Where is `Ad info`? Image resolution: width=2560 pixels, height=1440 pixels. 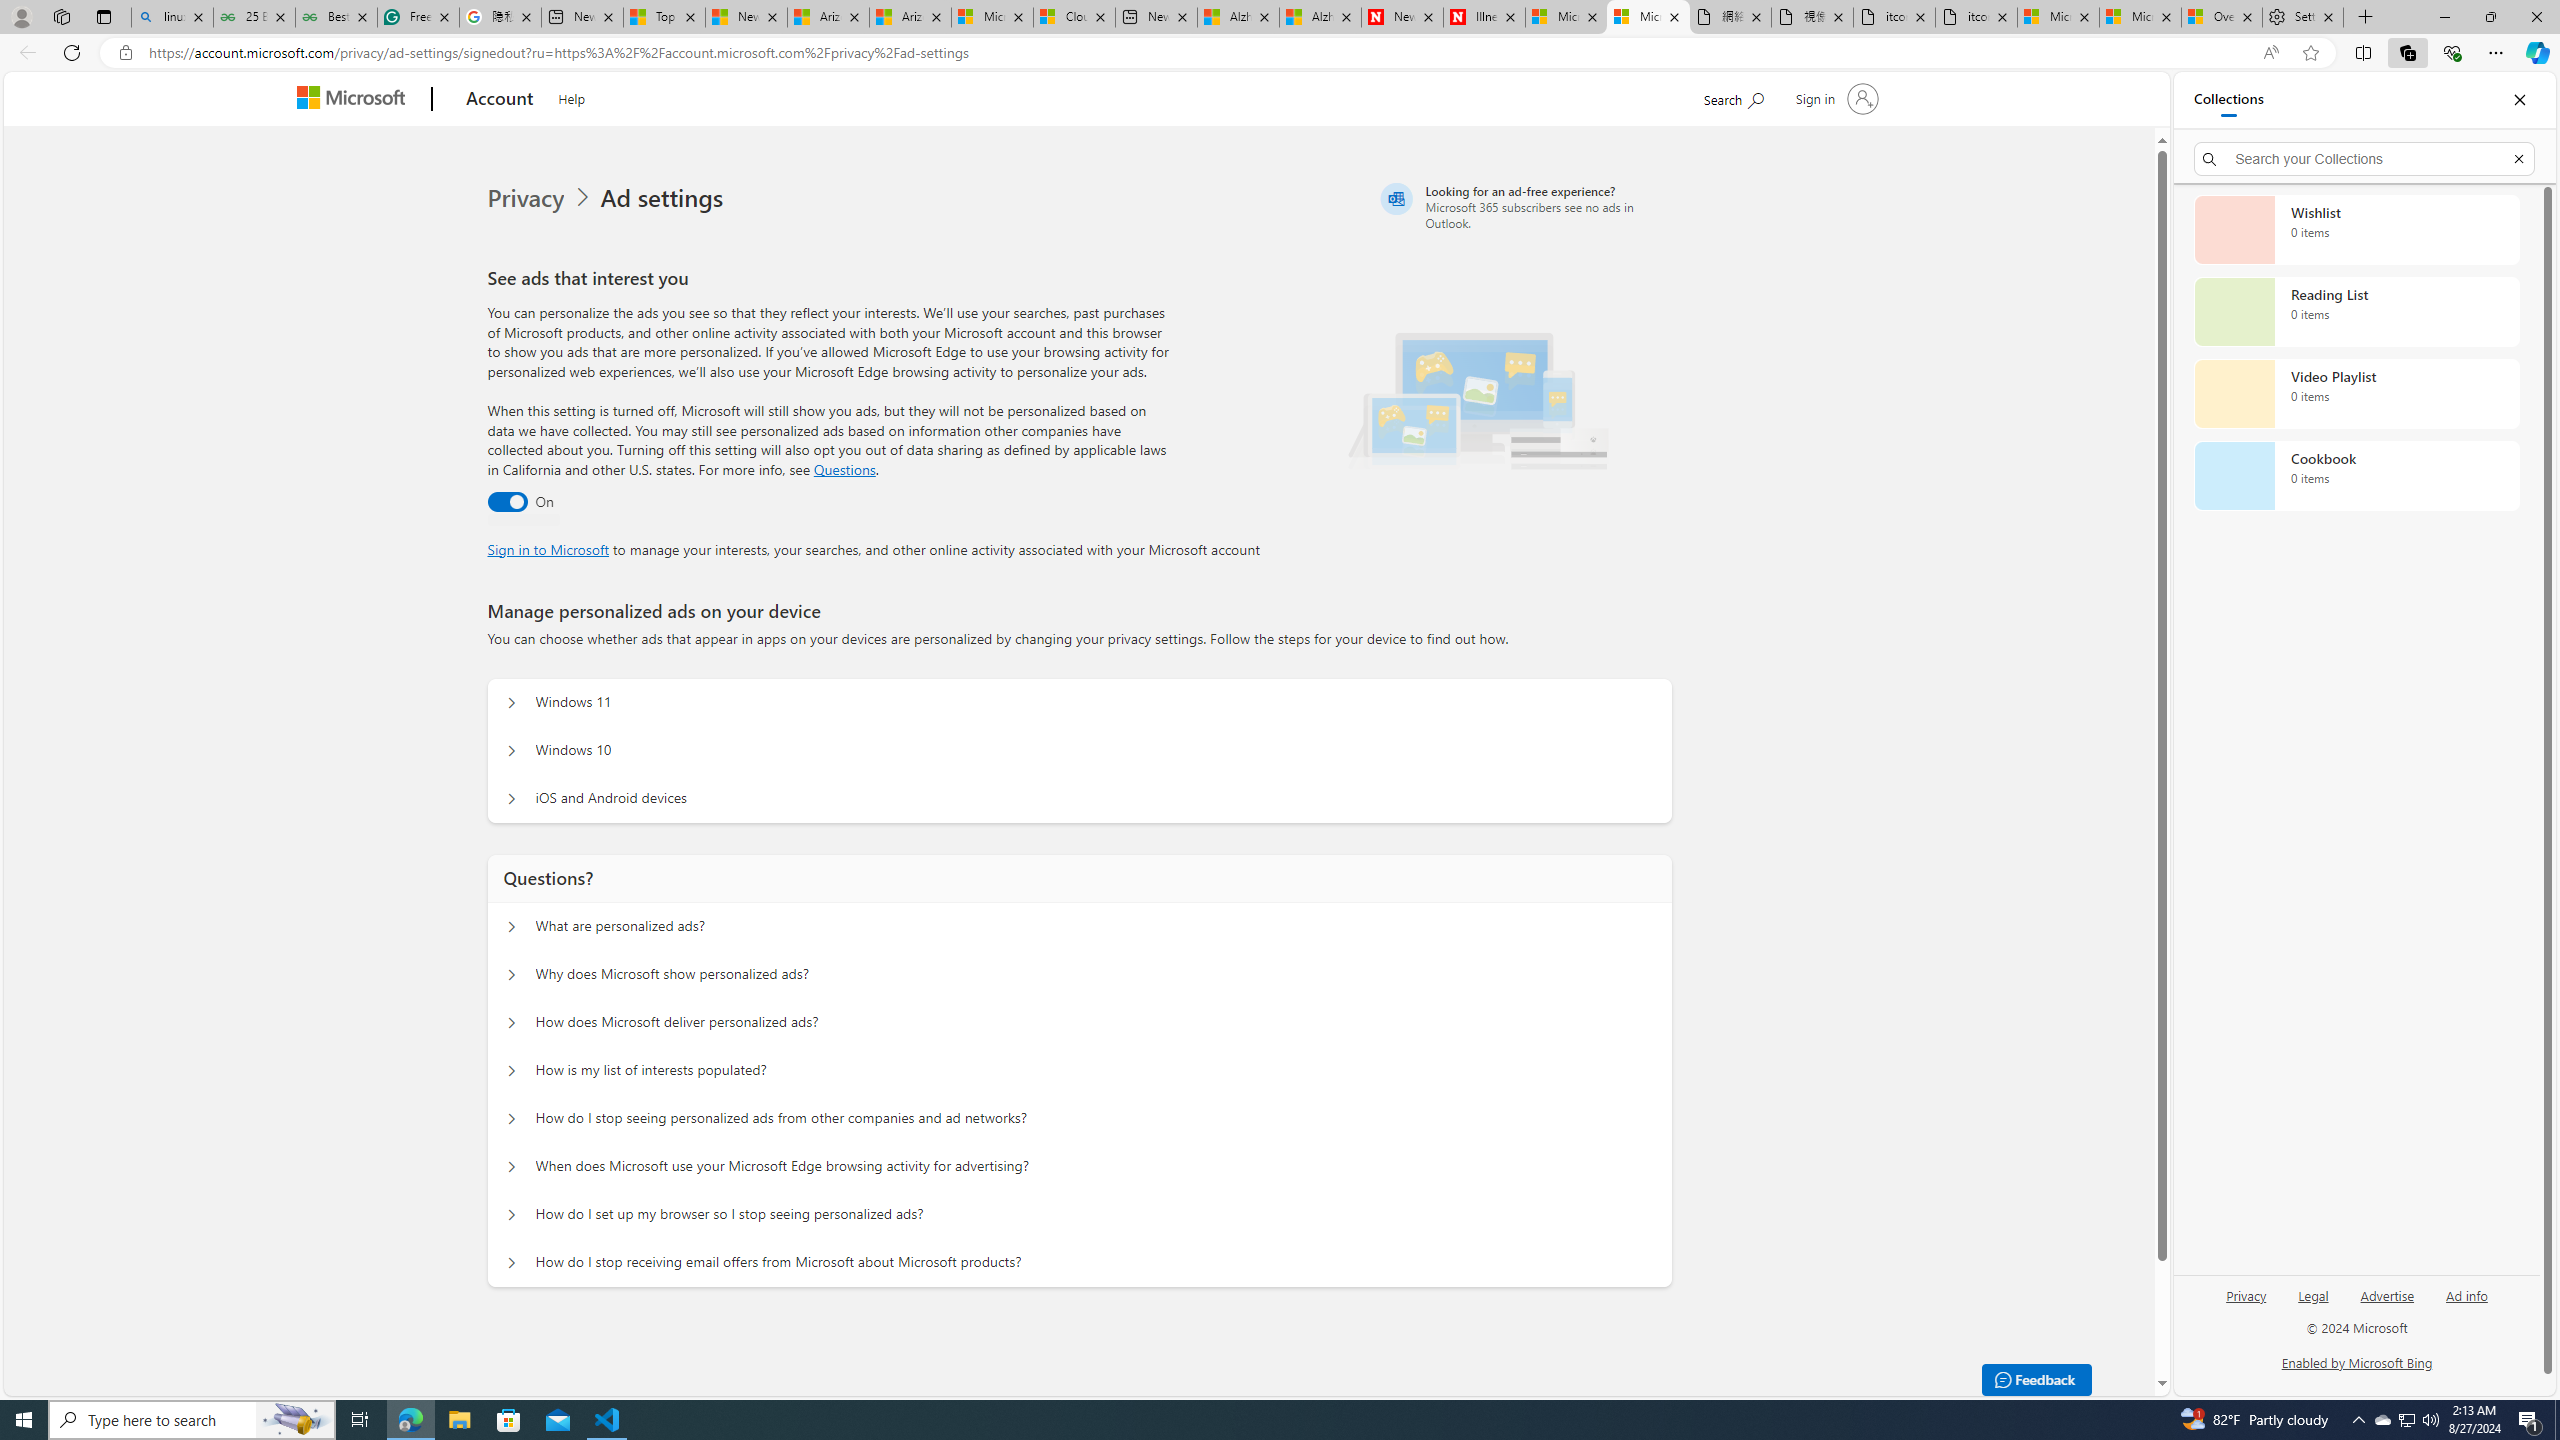 Ad info is located at coordinates (2466, 1294).